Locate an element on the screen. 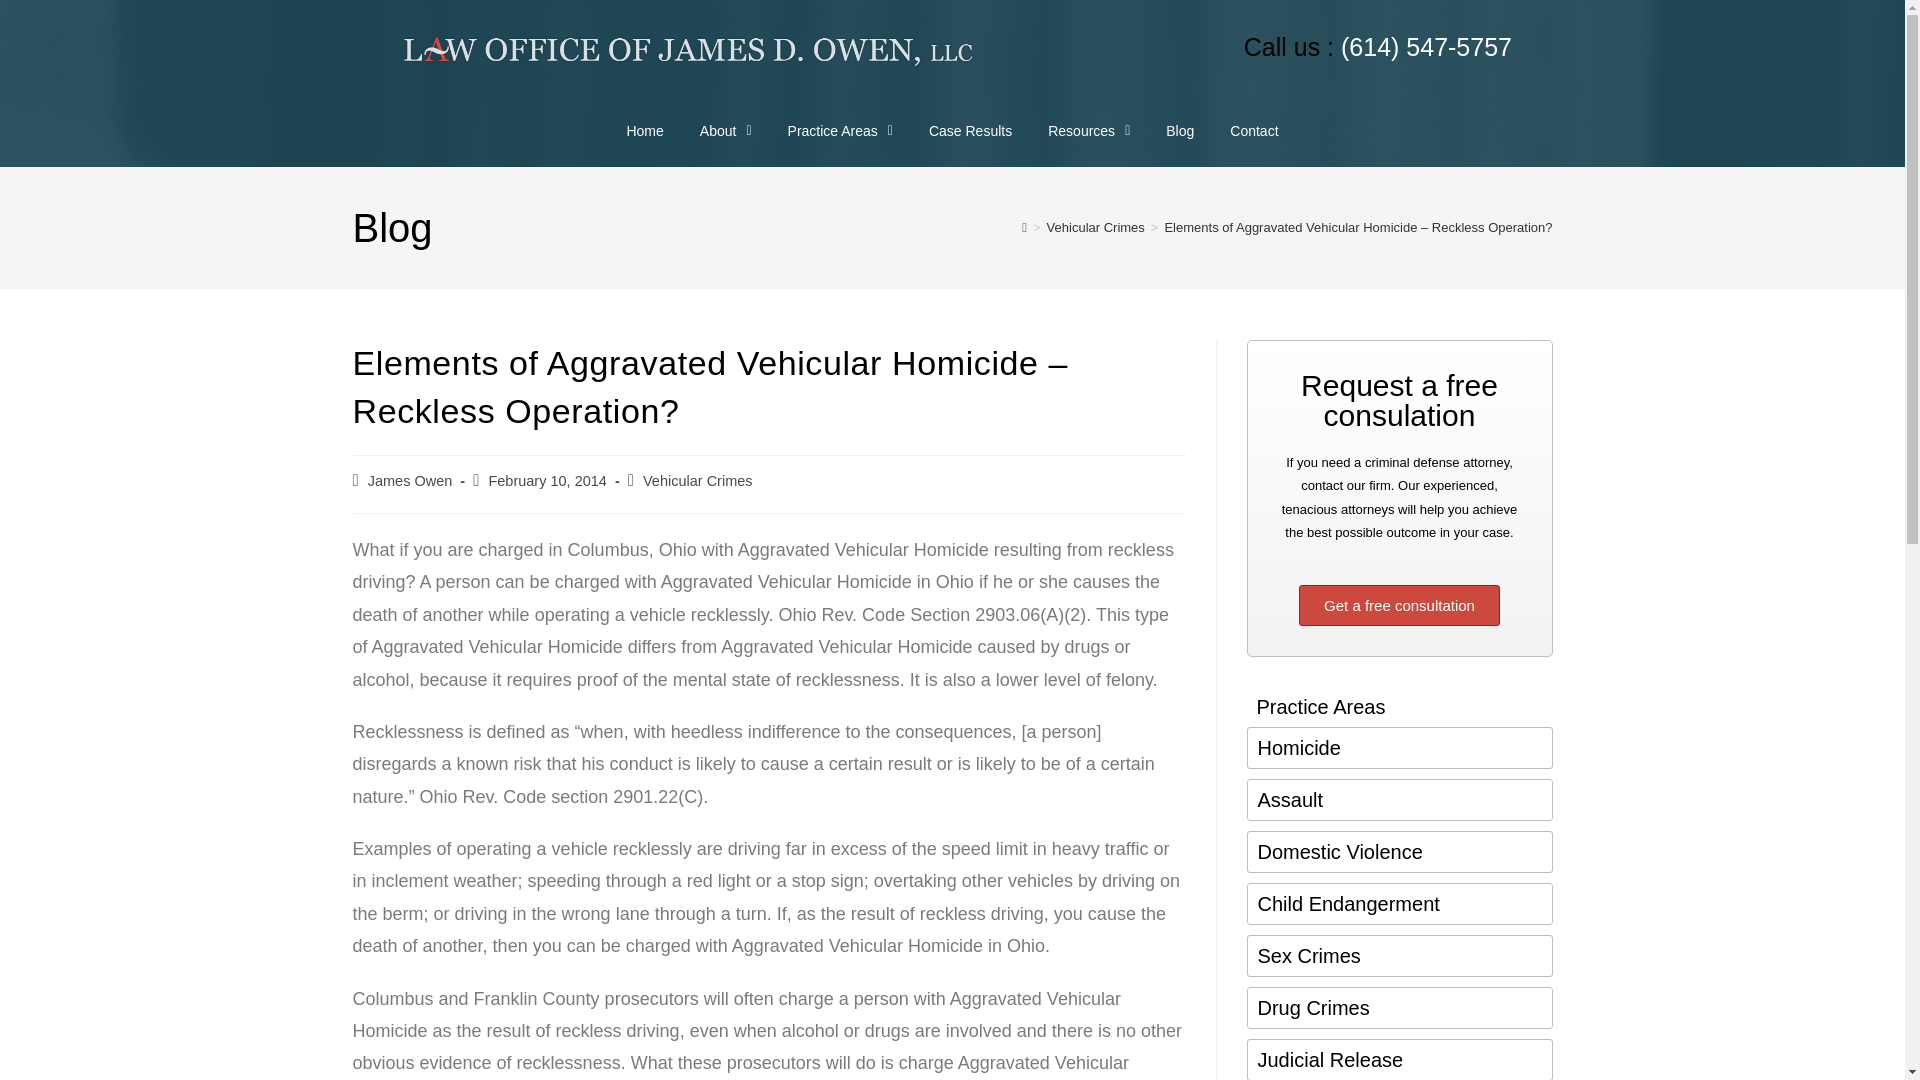 The height and width of the screenshot is (1080, 1920). Blog is located at coordinates (1180, 130).